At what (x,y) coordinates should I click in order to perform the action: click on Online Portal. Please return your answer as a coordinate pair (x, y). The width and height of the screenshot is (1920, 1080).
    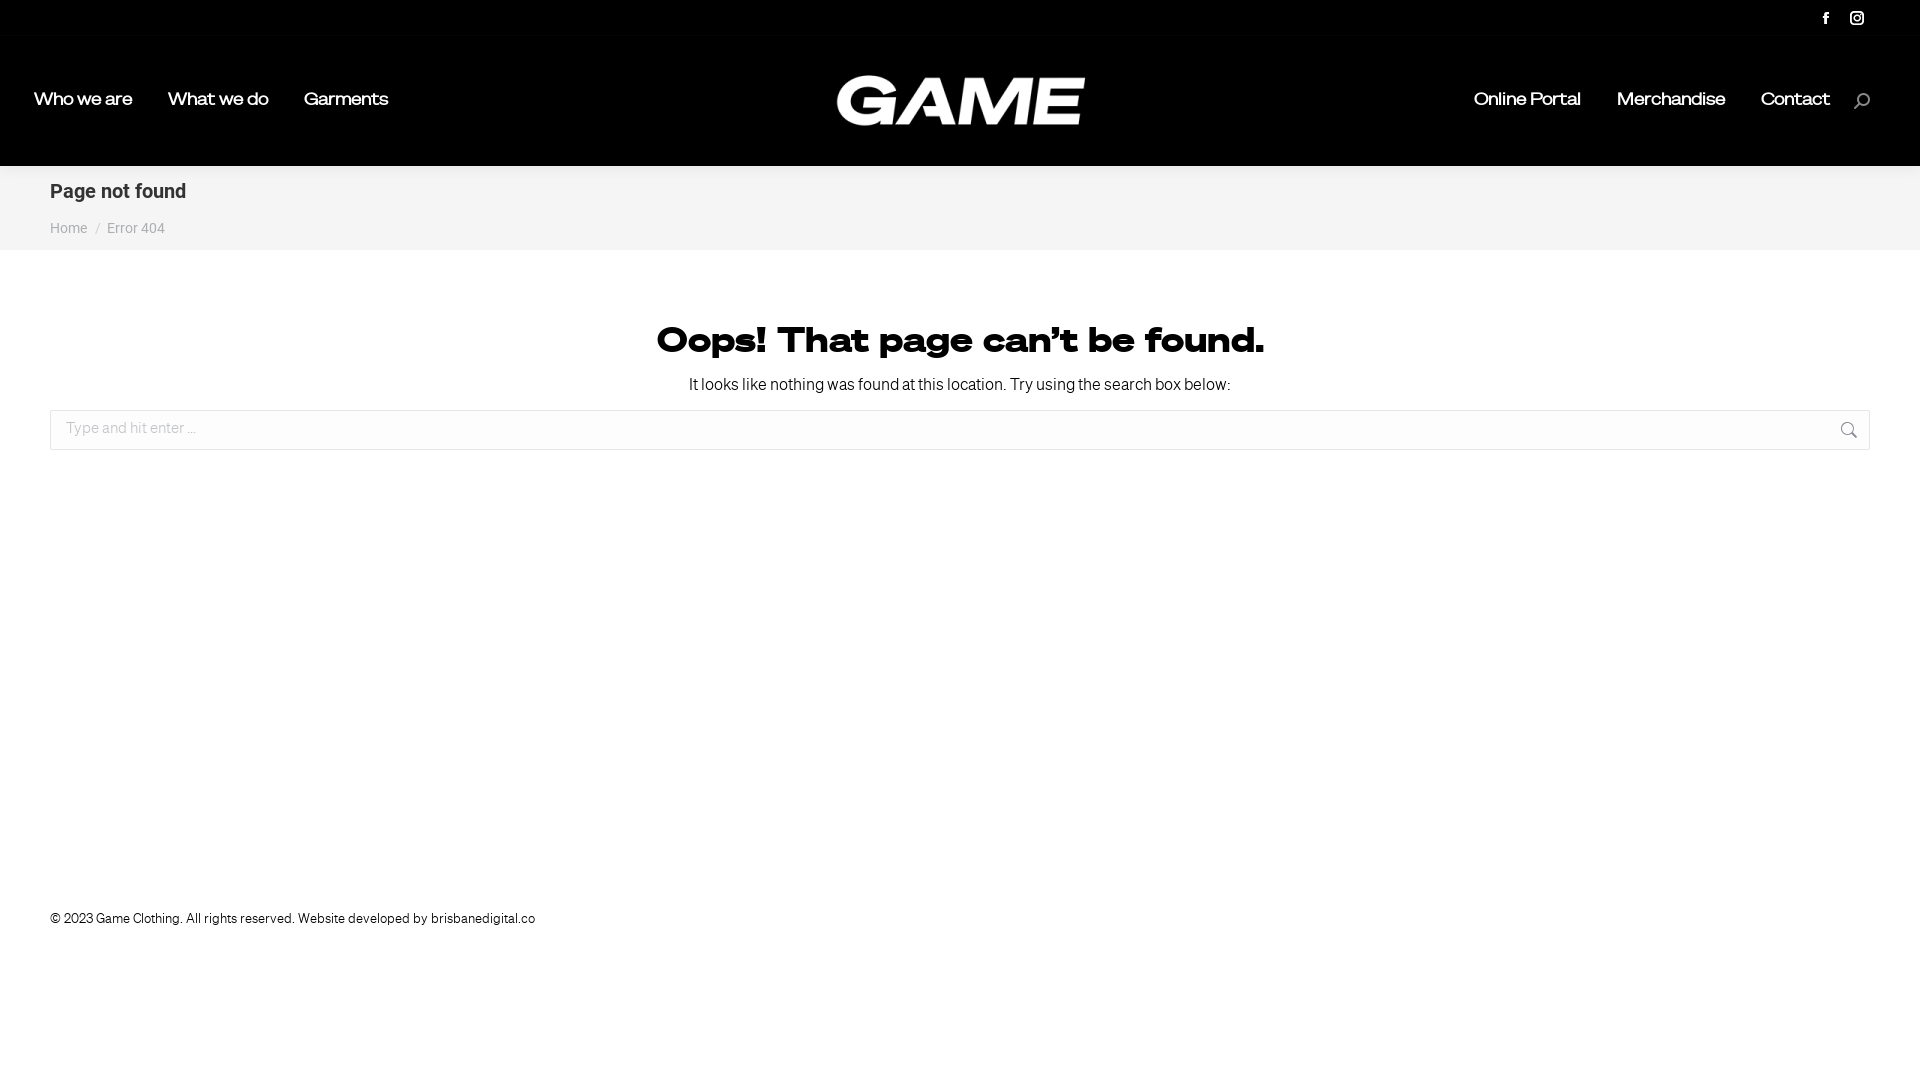
    Looking at the image, I should click on (1528, 101).